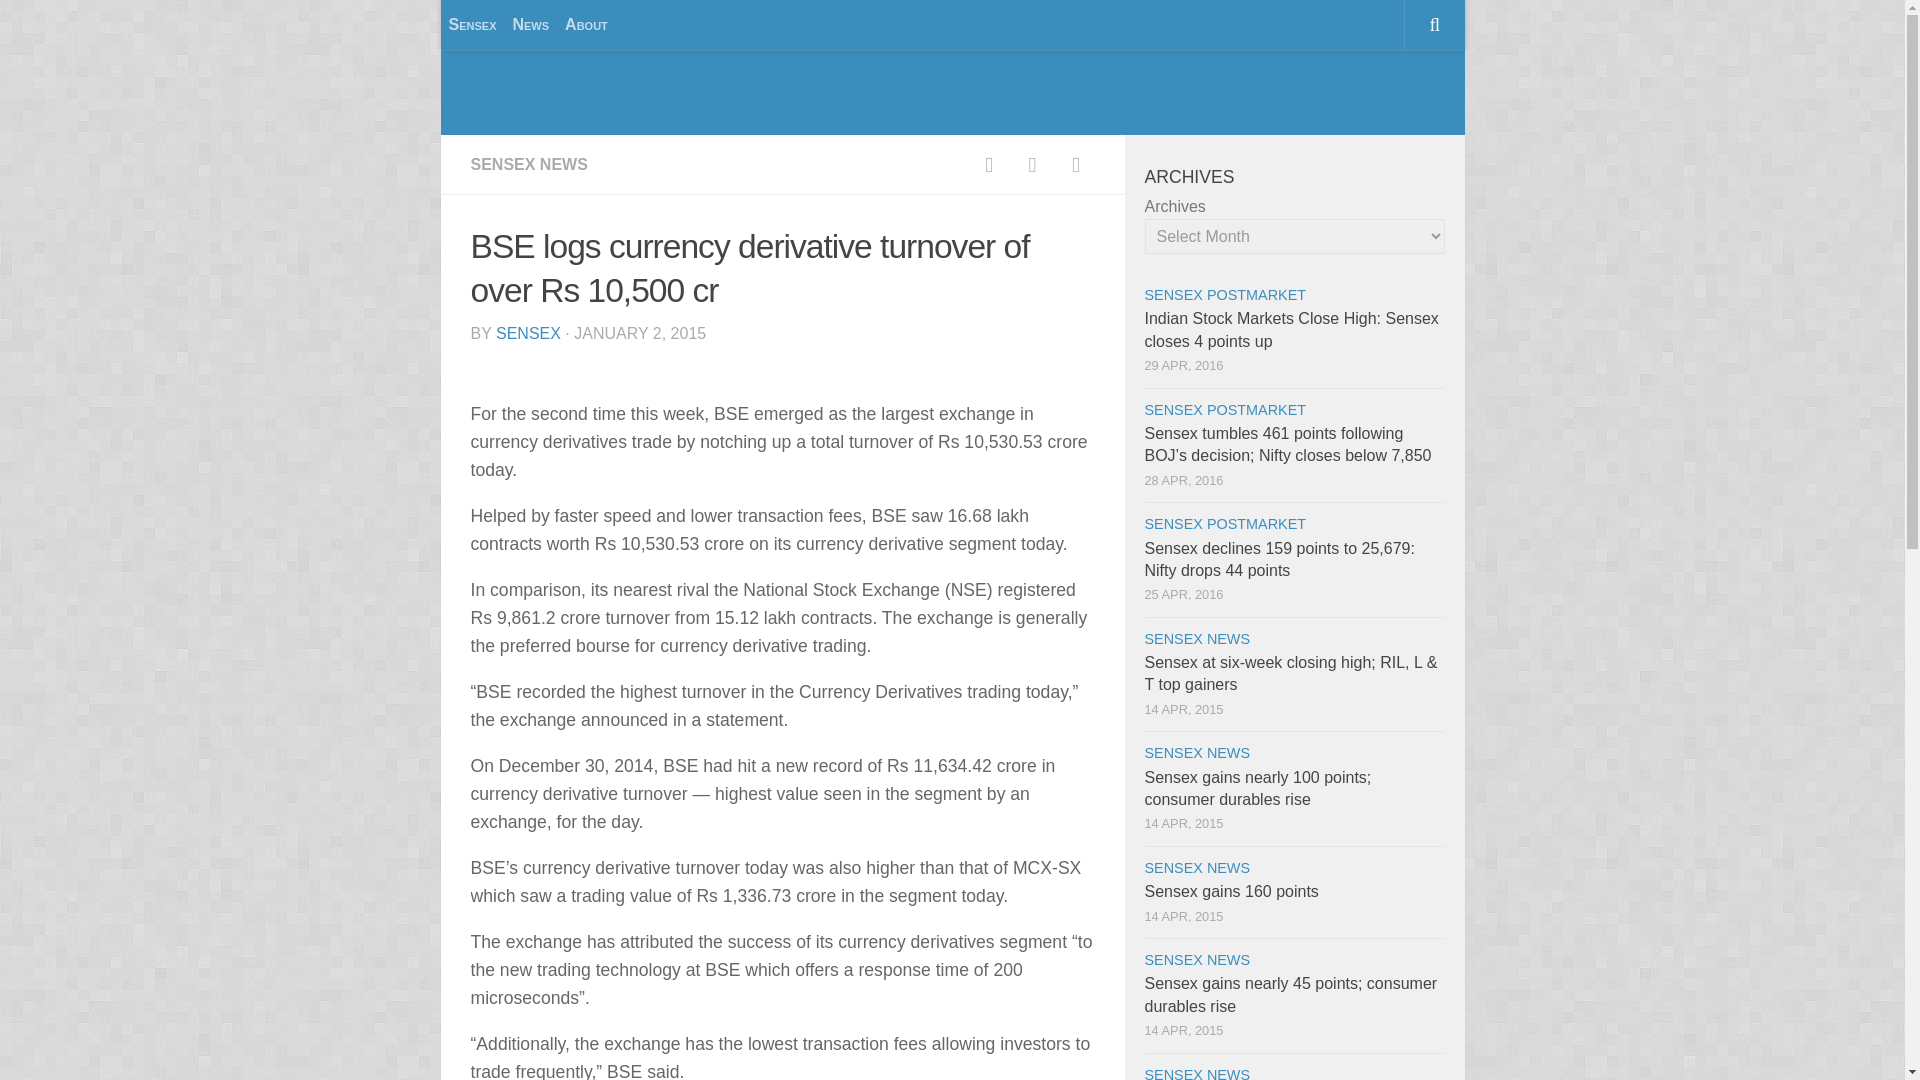 This screenshot has height=1080, width=1920. Describe the element at coordinates (1196, 867) in the screenshot. I see `SENSEX NEWS` at that location.